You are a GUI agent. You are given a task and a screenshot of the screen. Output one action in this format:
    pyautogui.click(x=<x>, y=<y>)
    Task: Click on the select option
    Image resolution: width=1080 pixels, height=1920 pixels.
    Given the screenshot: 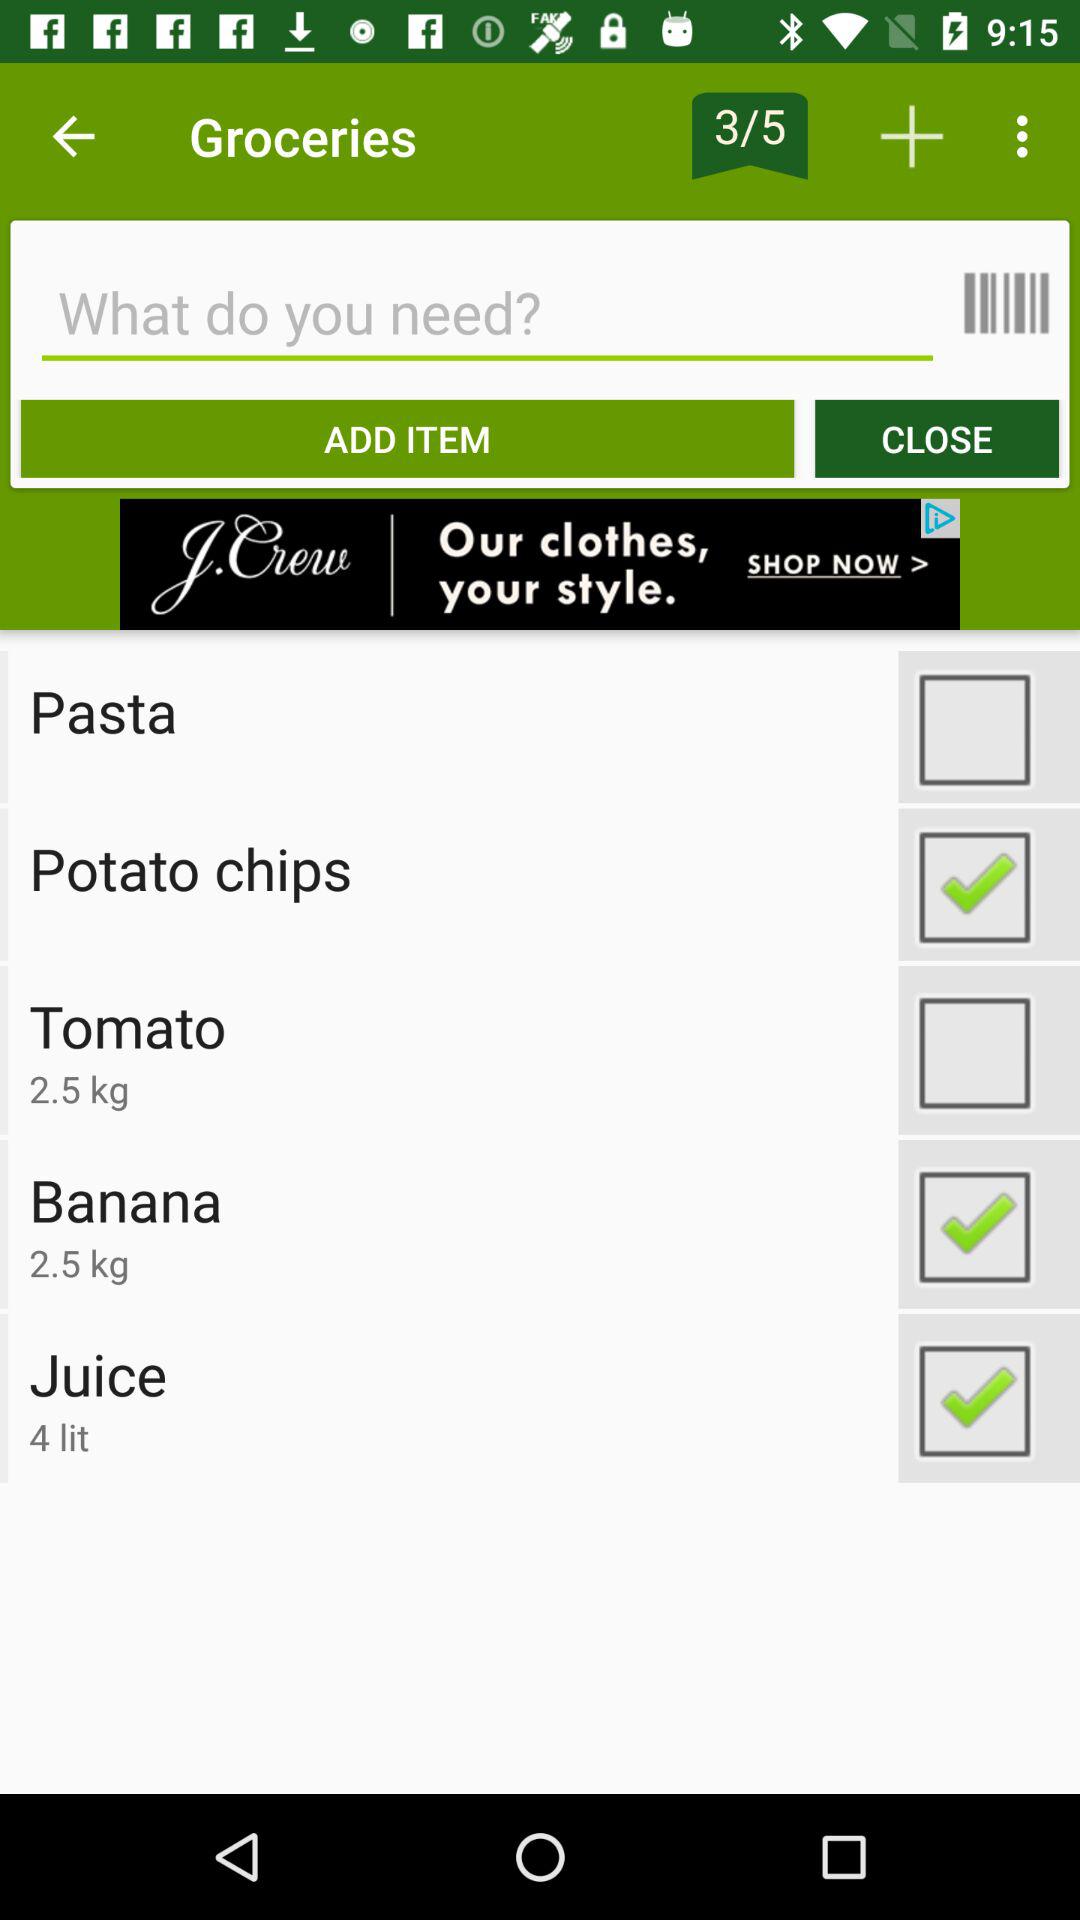 What is the action you would take?
    pyautogui.click(x=989, y=1050)
    